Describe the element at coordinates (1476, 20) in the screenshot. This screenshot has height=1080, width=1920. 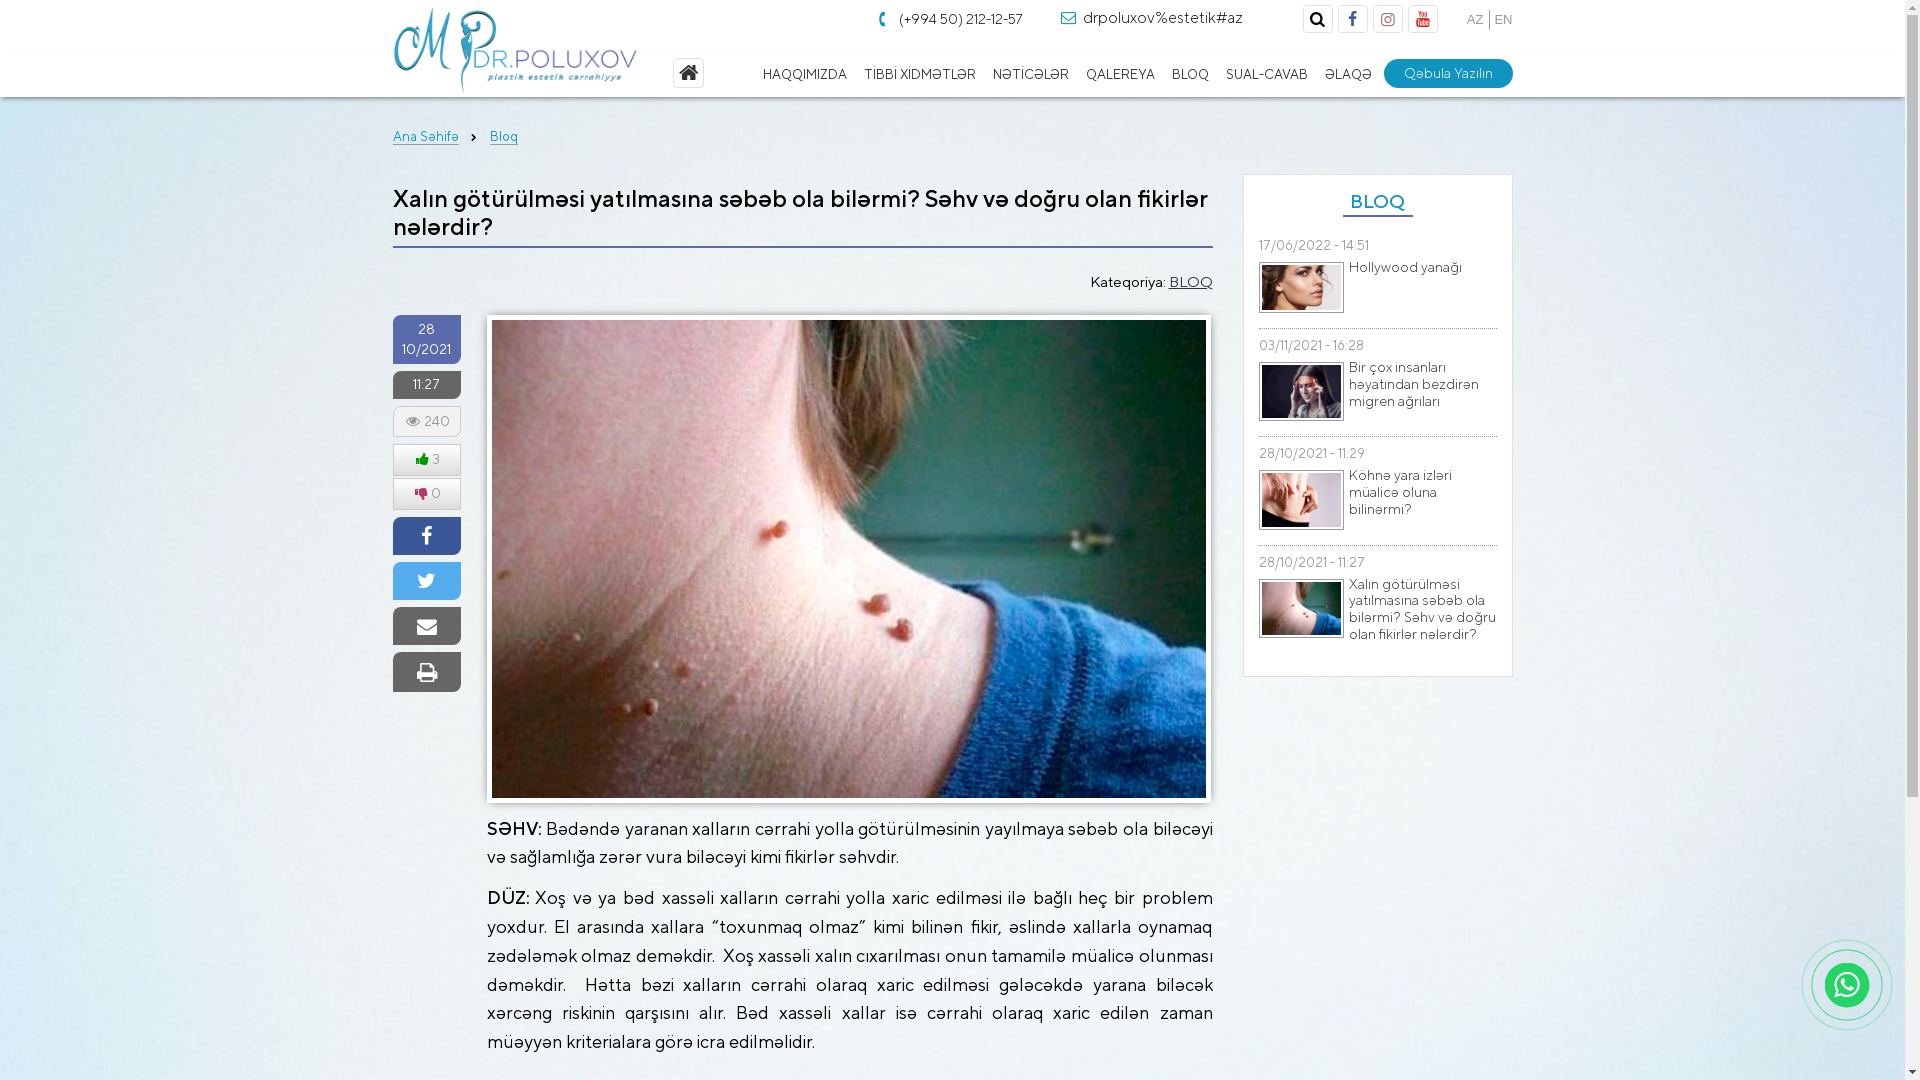
I see `AZ` at that location.